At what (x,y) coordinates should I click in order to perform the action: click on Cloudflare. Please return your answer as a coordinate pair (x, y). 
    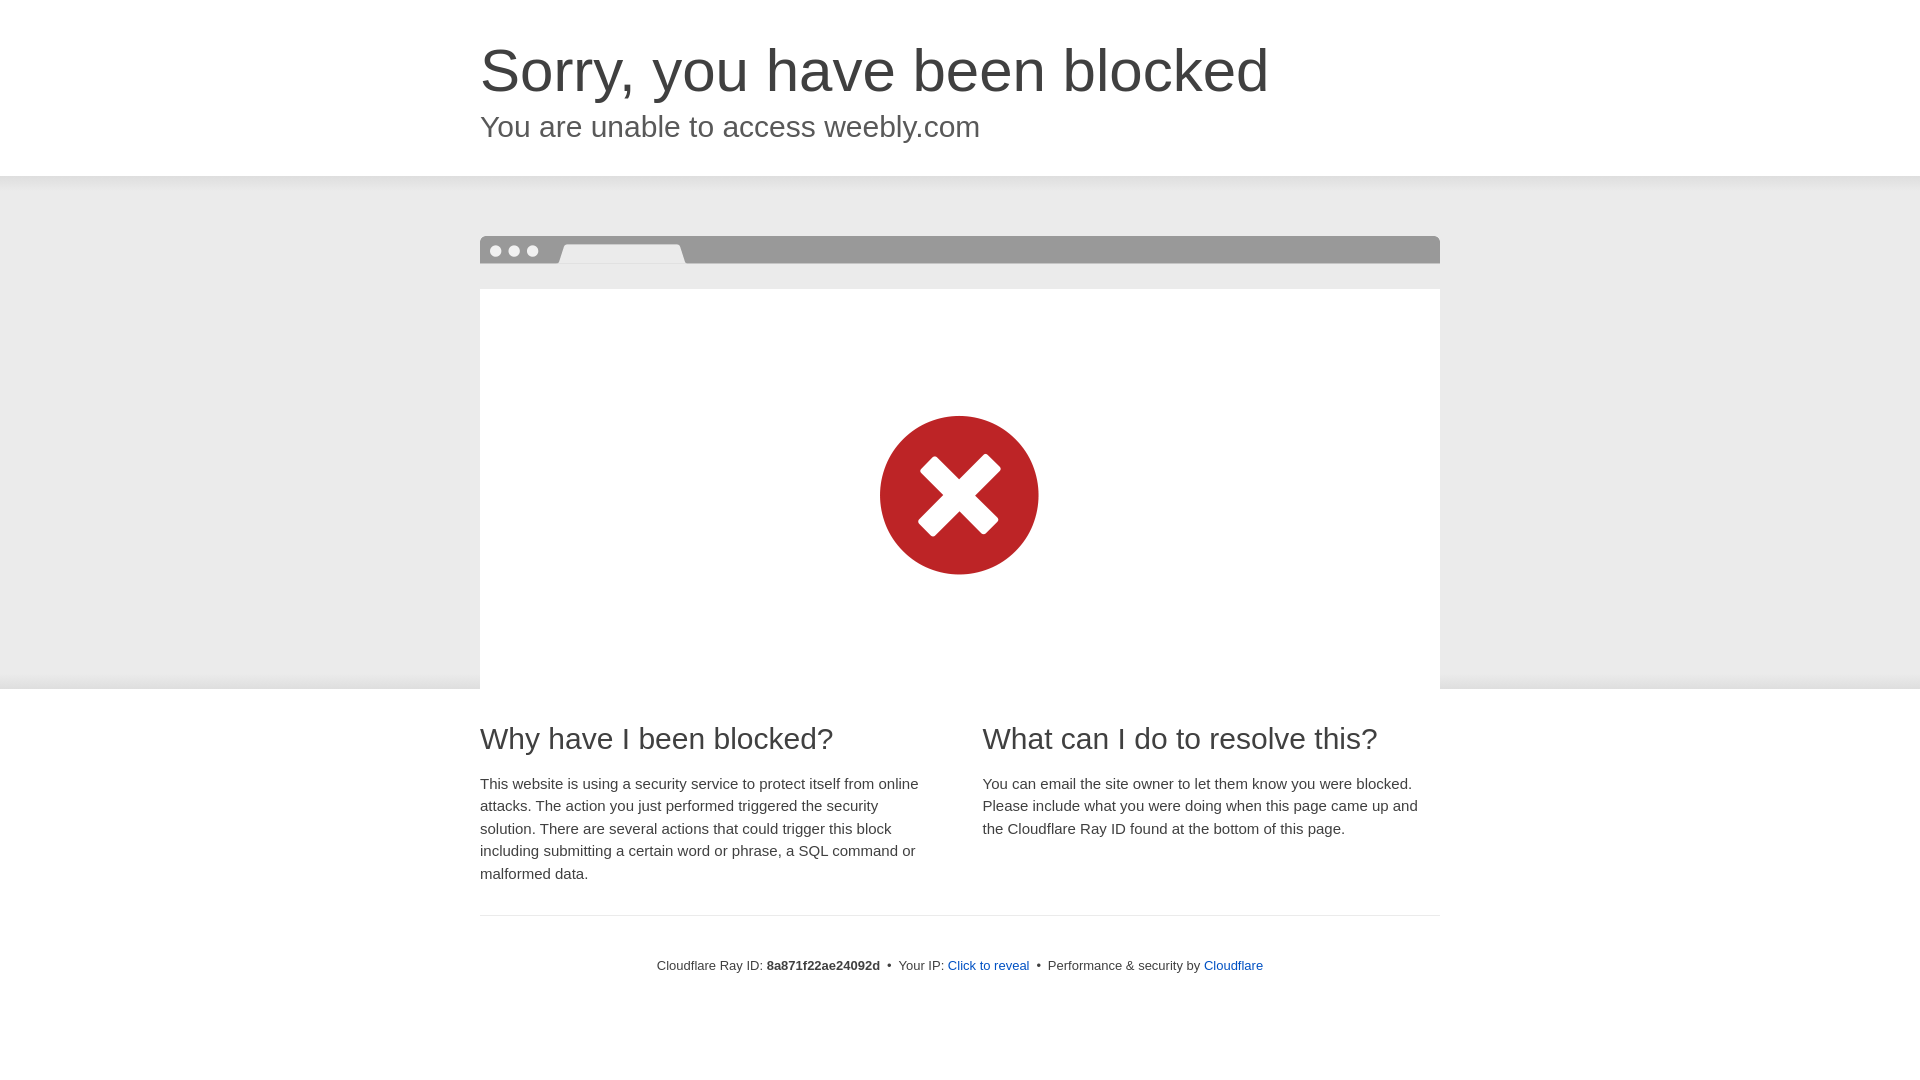
    Looking at the image, I should click on (1233, 965).